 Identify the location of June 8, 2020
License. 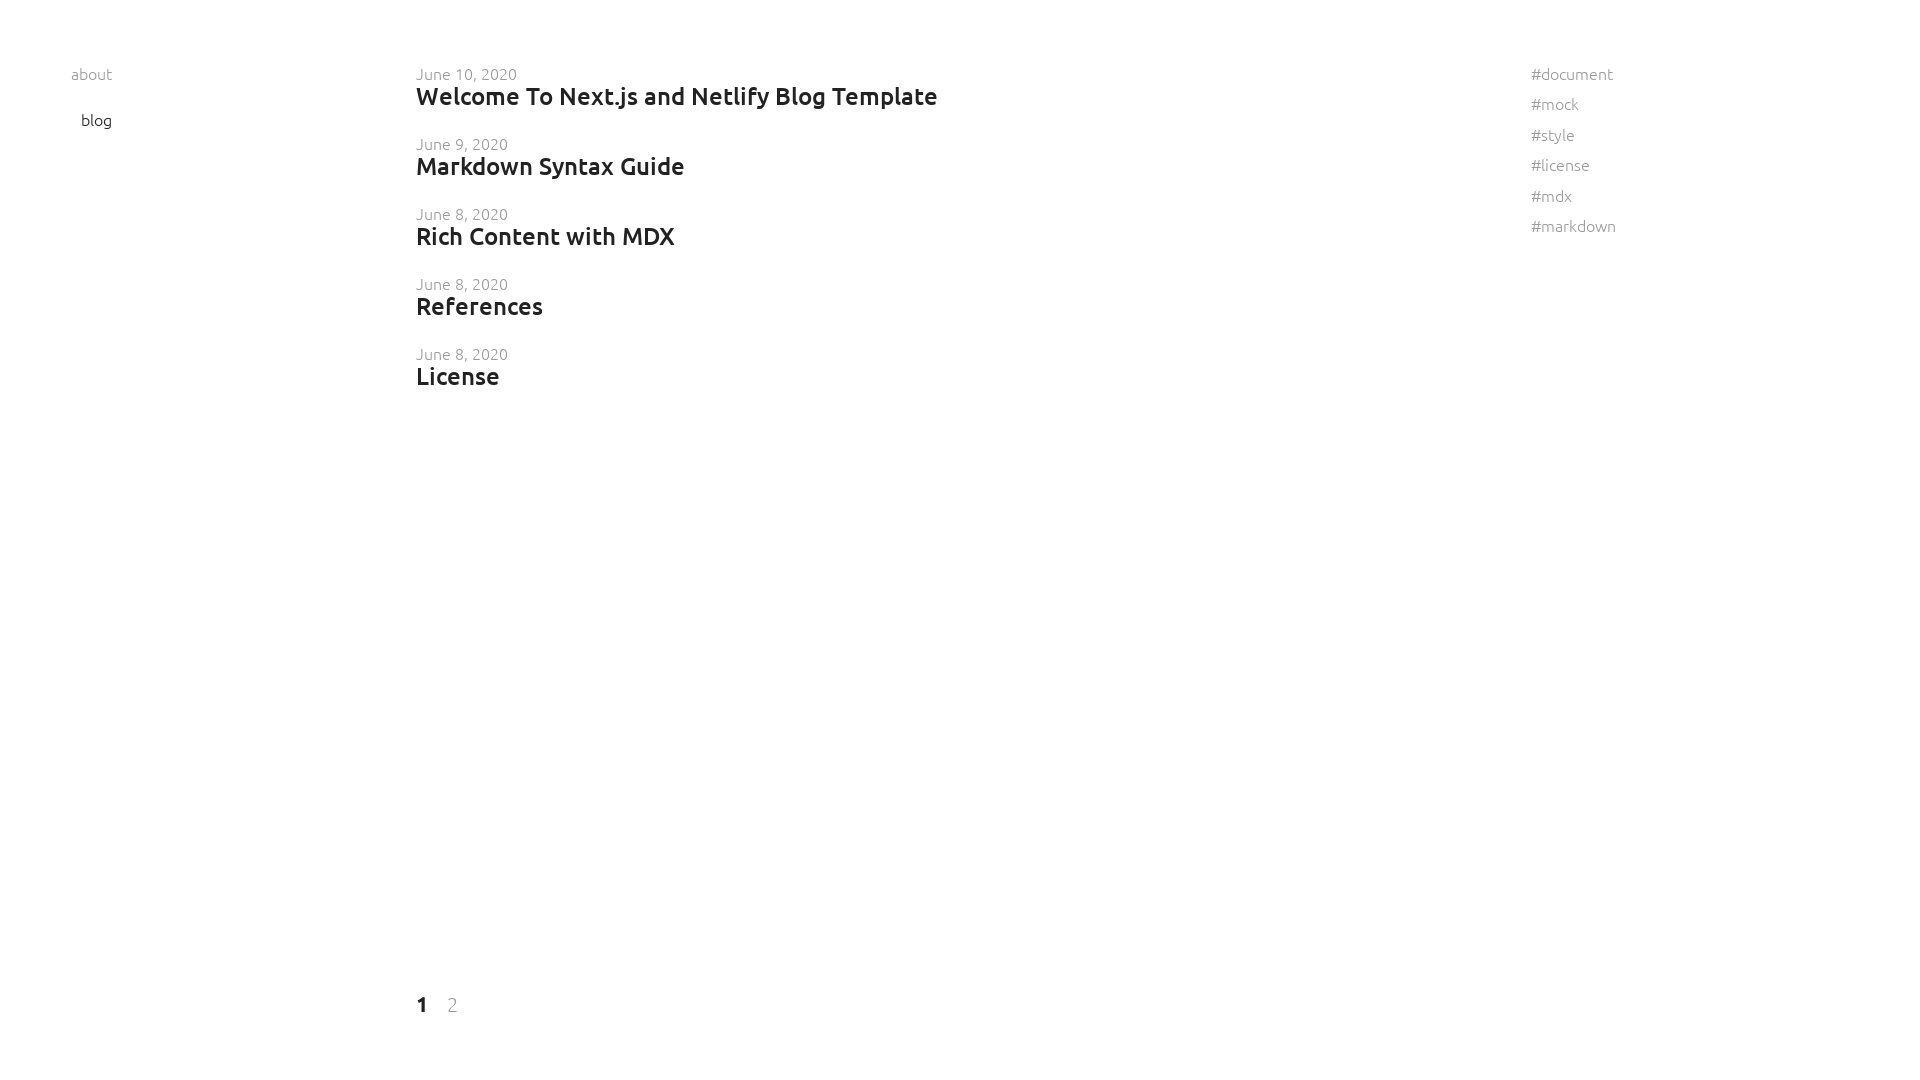
(462, 367).